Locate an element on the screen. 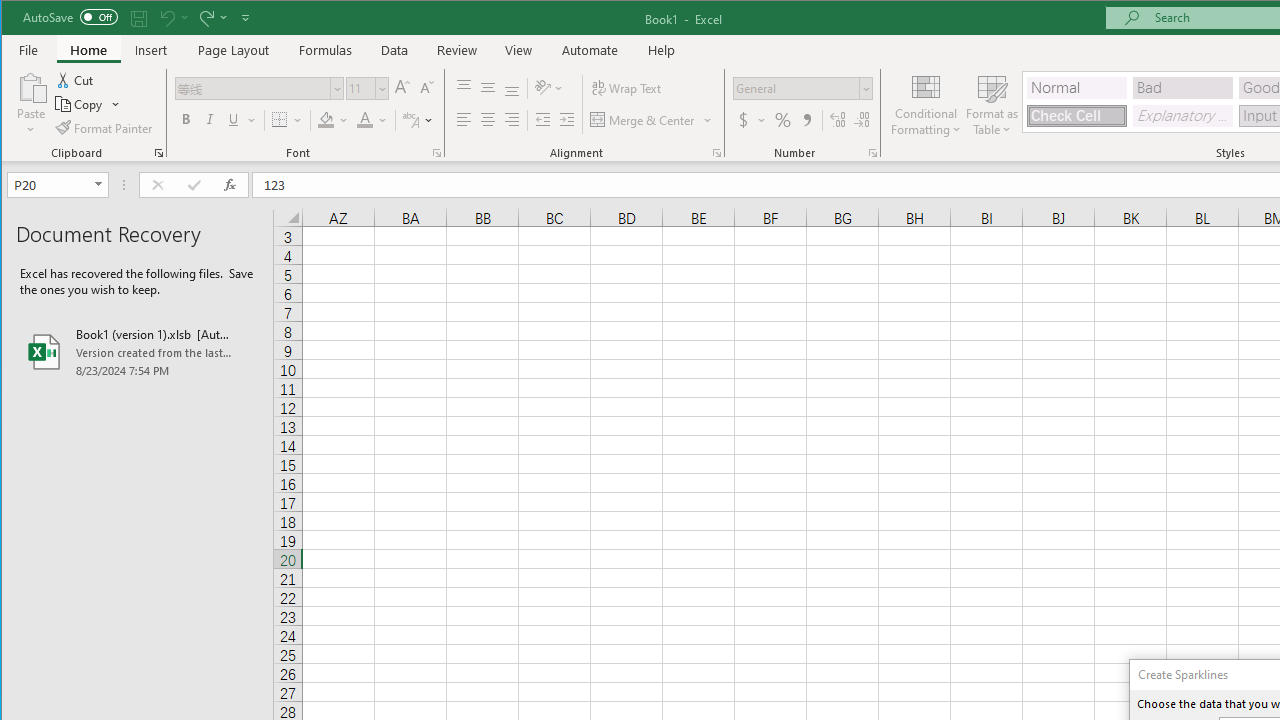 The height and width of the screenshot is (720, 1280). Paste is located at coordinates (31, 104).